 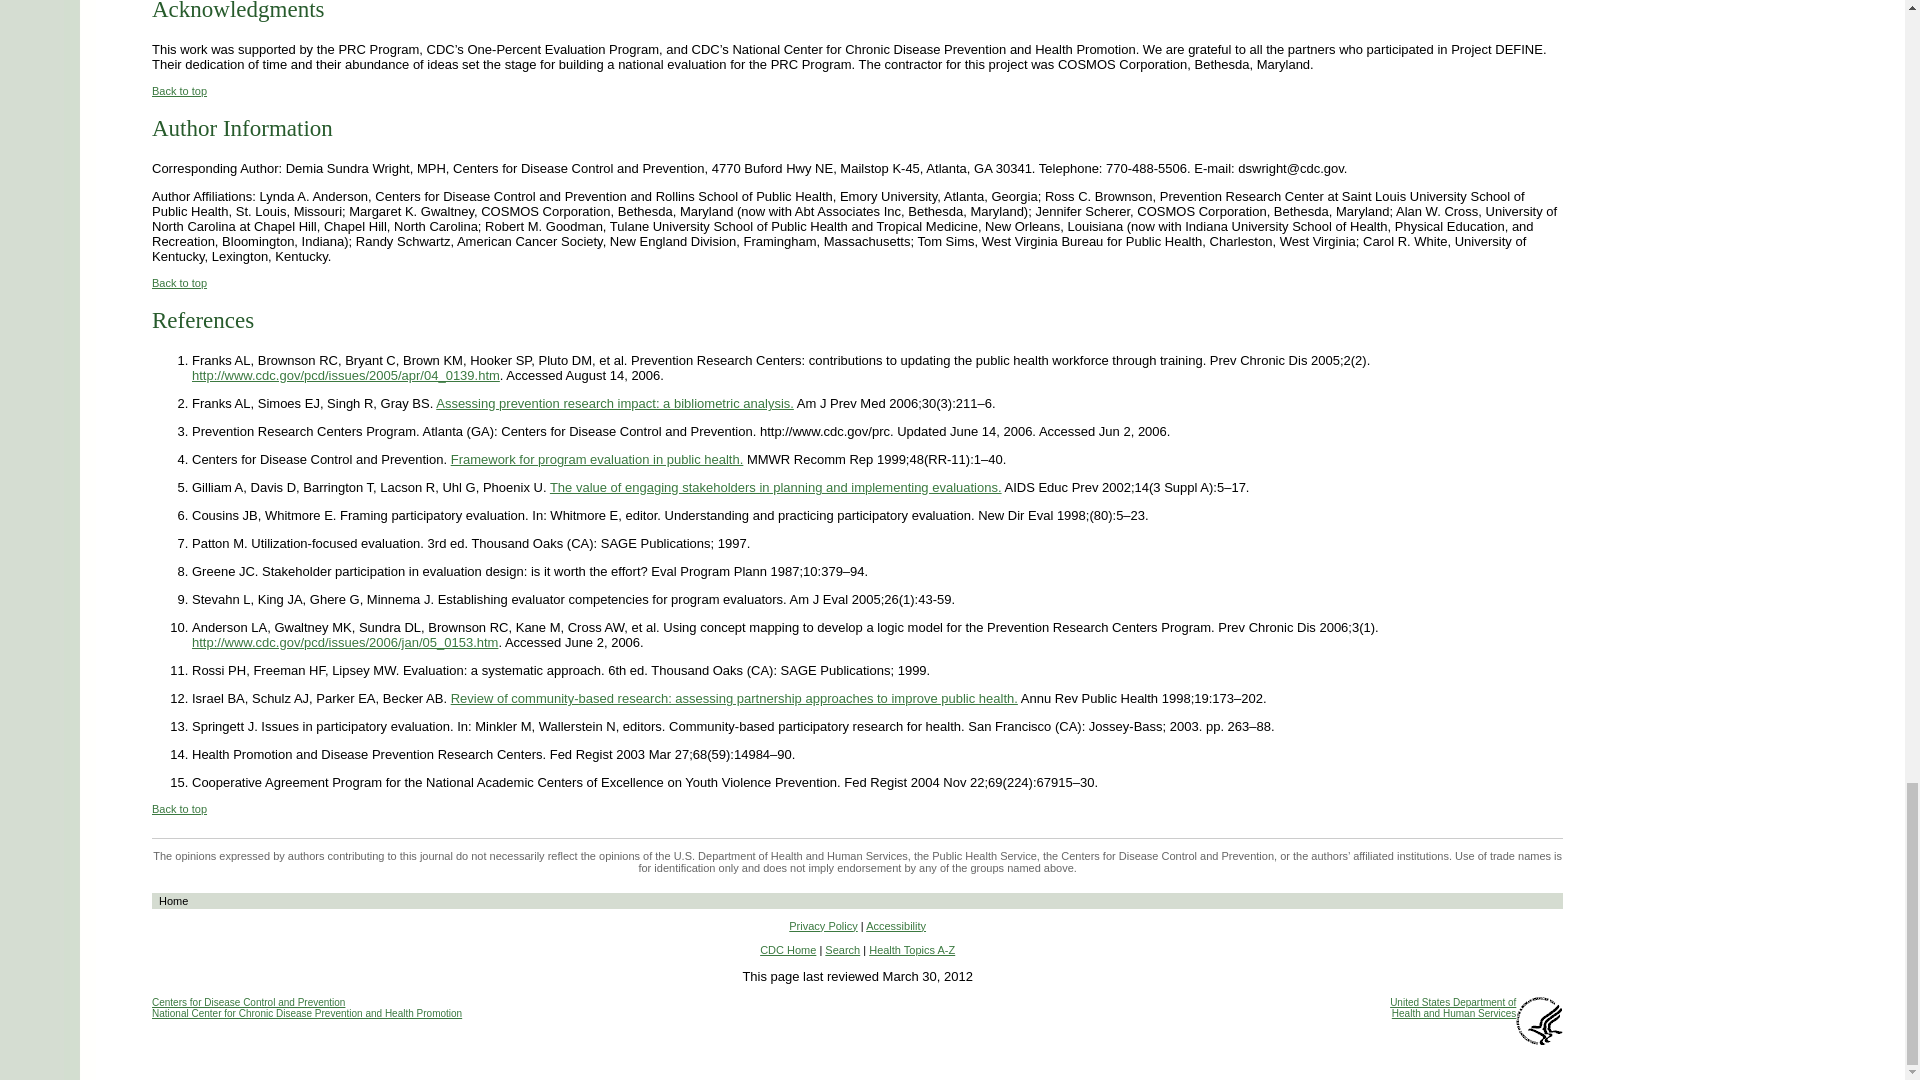 What do you see at coordinates (734, 698) in the screenshot?
I see `See PubMed article abstract` at bounding box center [734, 698].